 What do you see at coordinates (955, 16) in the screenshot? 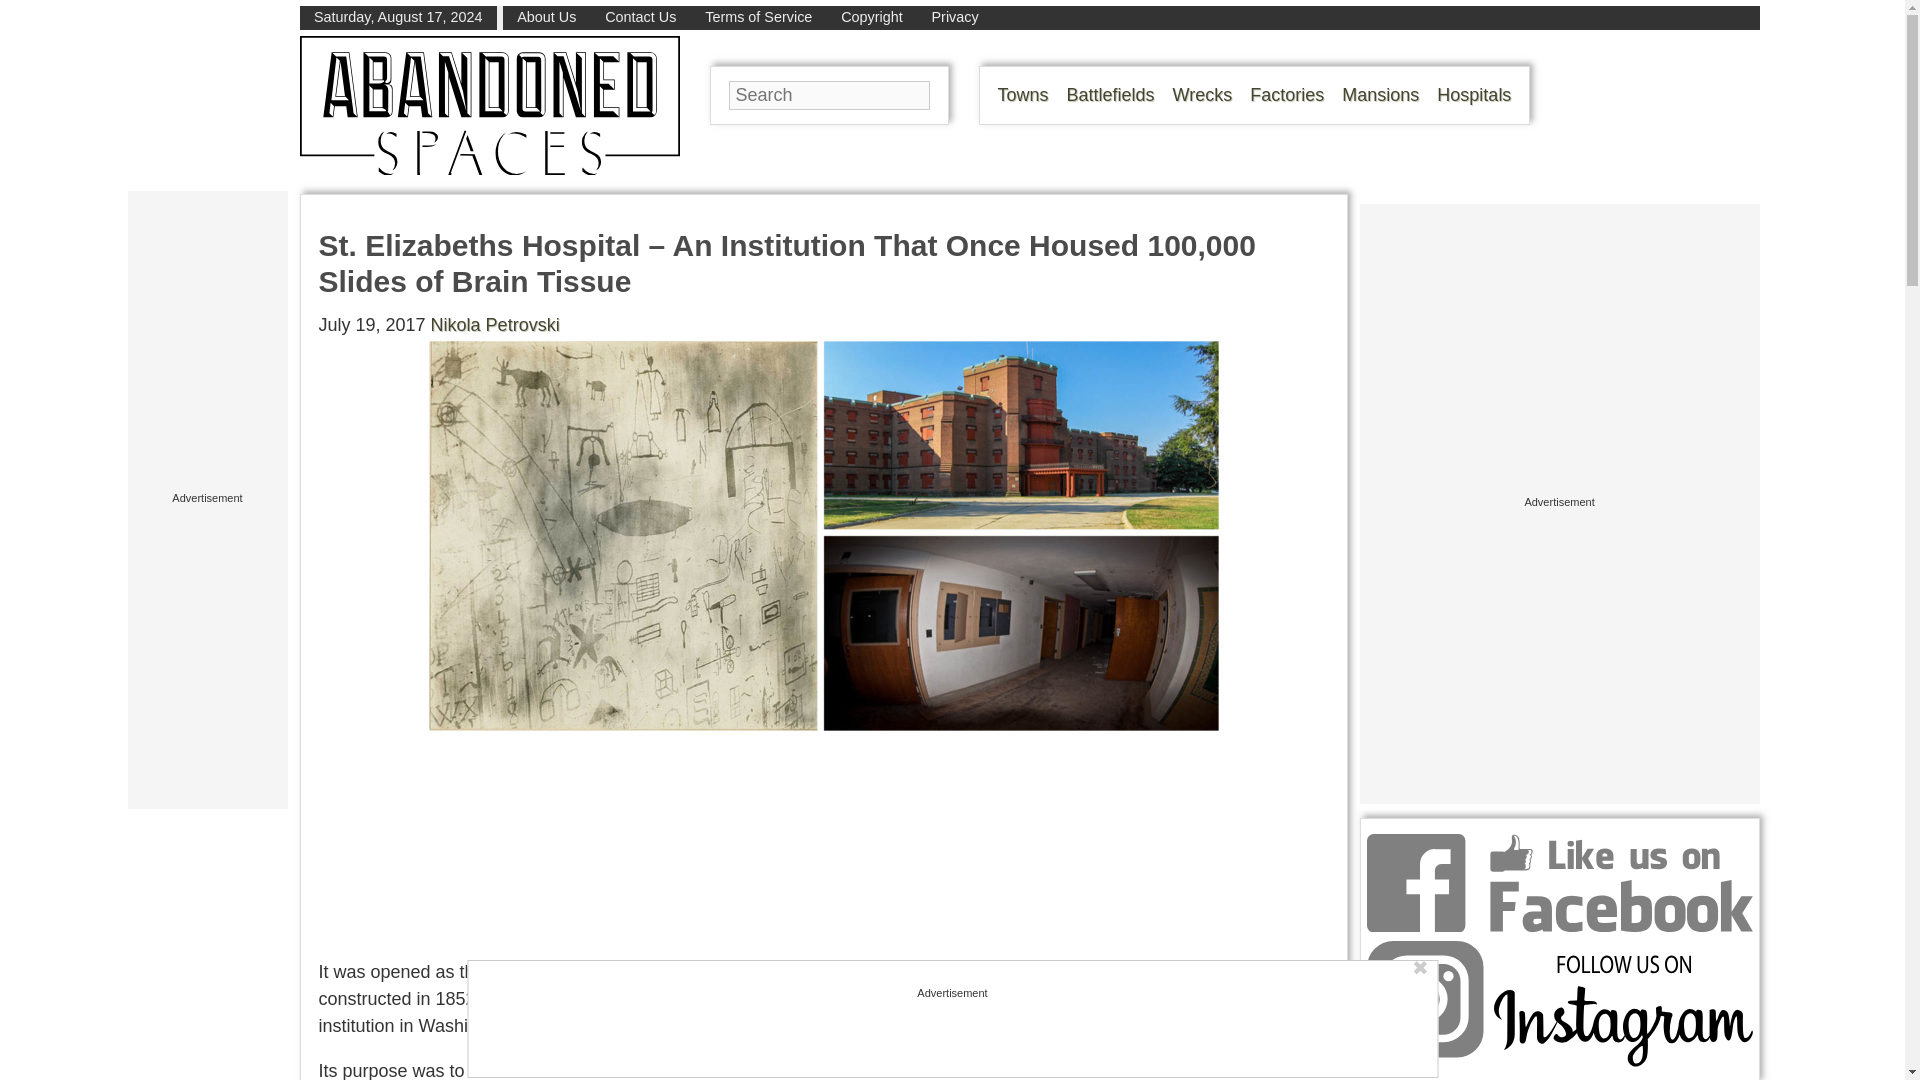
I see `Privacy` at bounding box center [955, 16].